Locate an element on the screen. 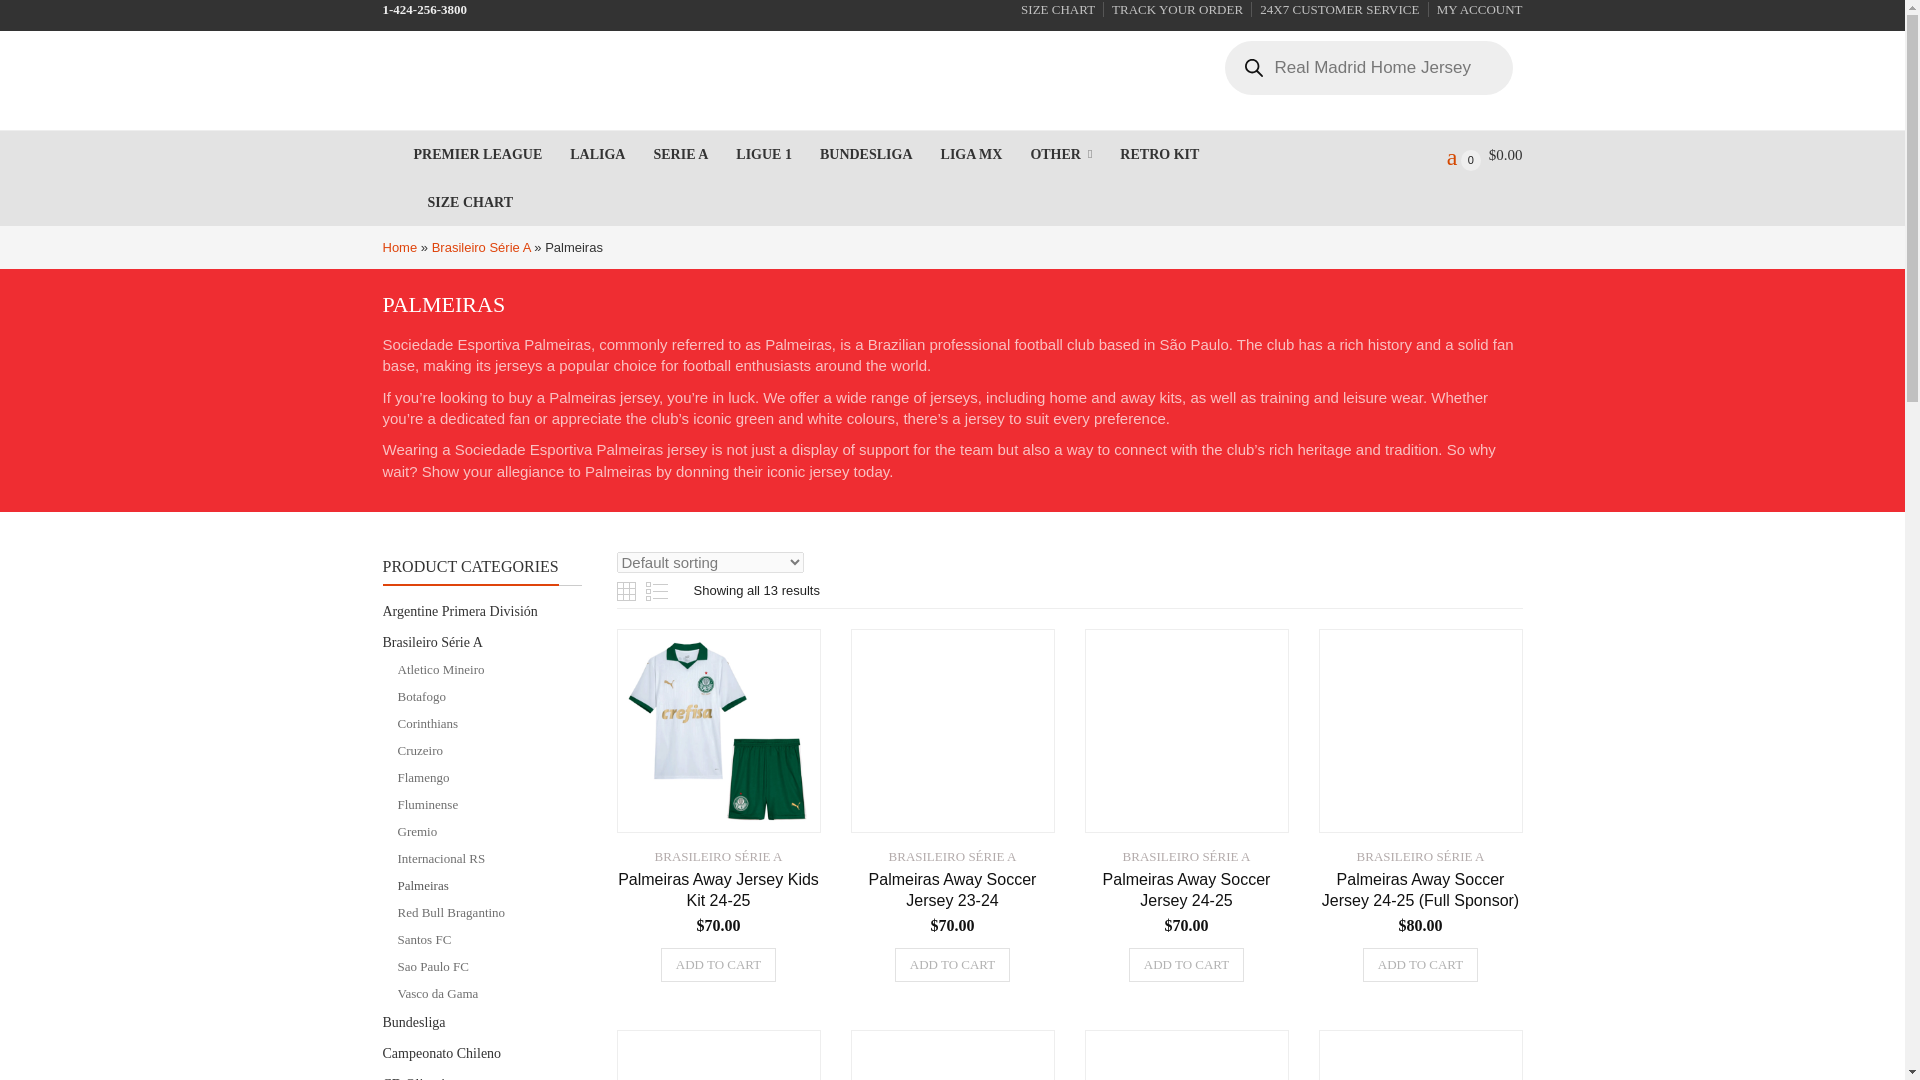  PREMIER LEAGUE is located at coordinates (478, 154).